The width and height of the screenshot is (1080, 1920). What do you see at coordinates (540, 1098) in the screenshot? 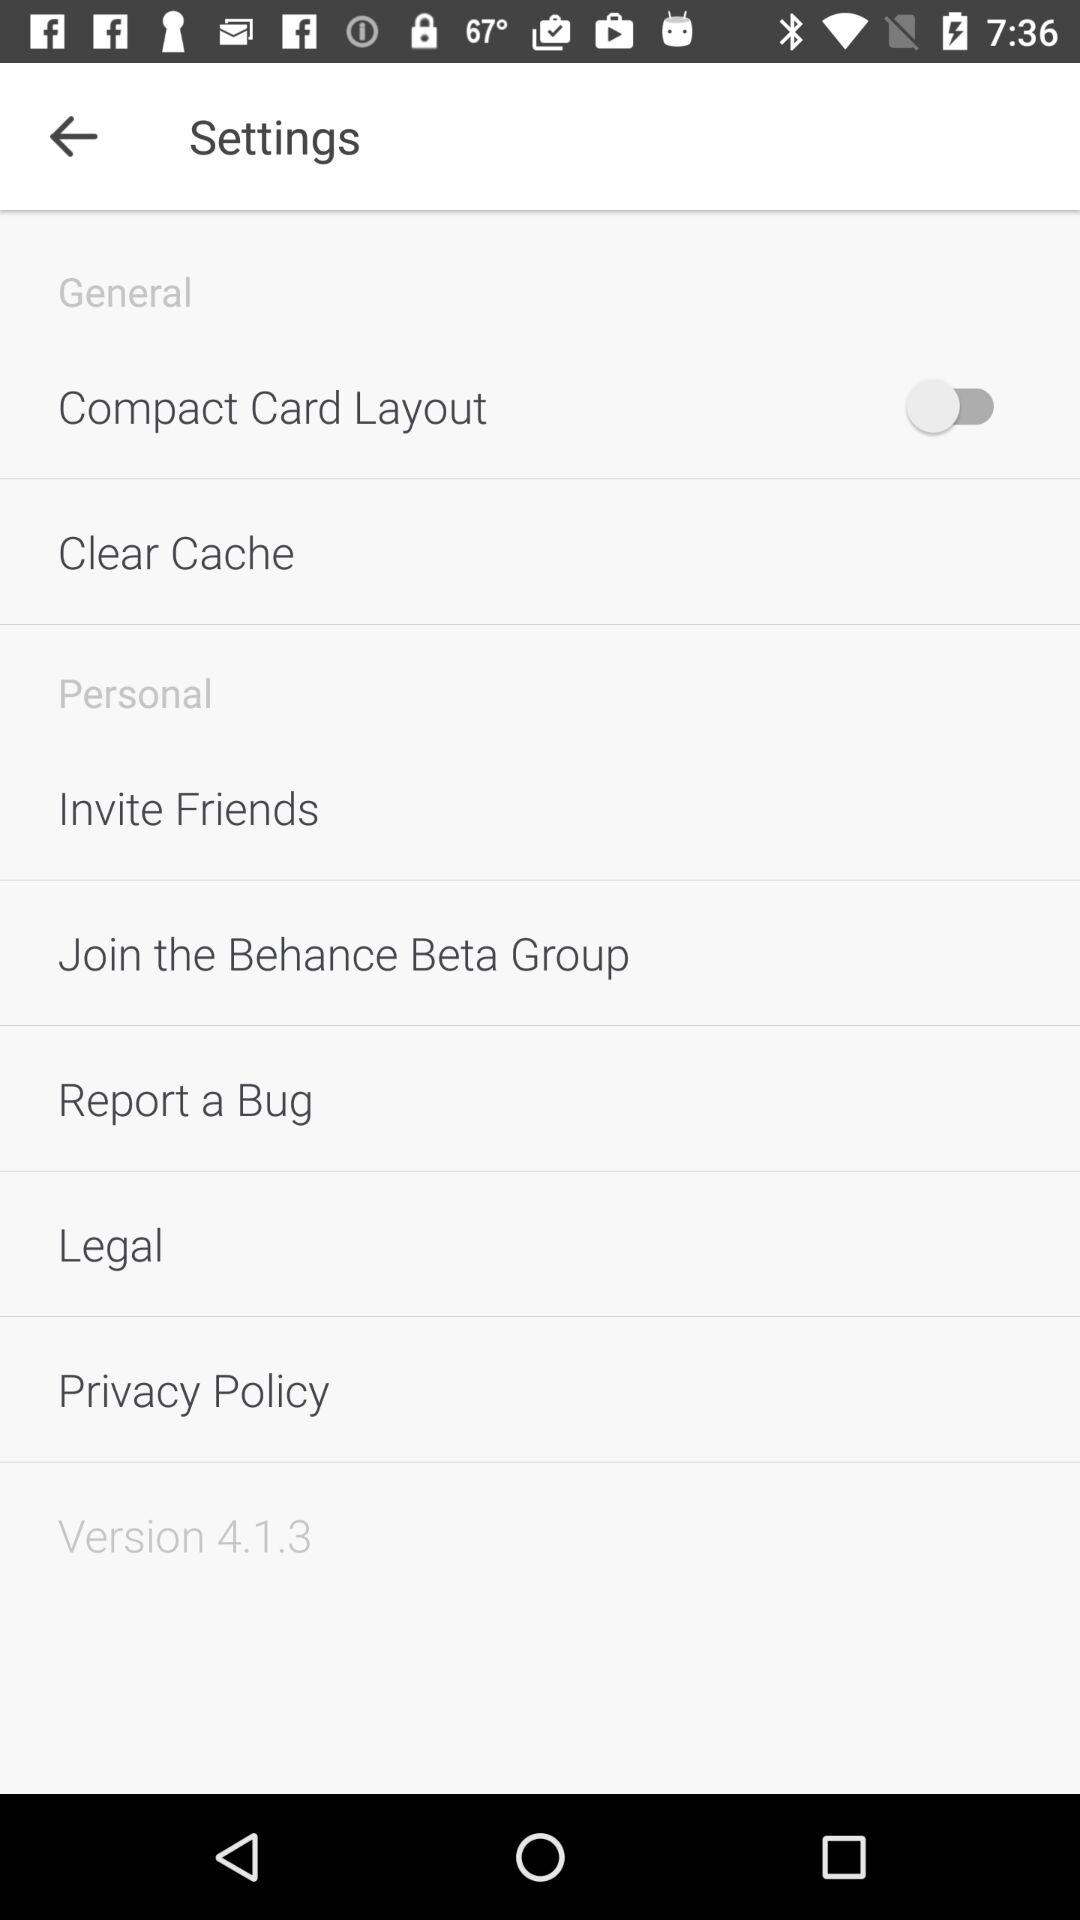
I see `flip until report a bug icon` at bounding box center [540, 1098].